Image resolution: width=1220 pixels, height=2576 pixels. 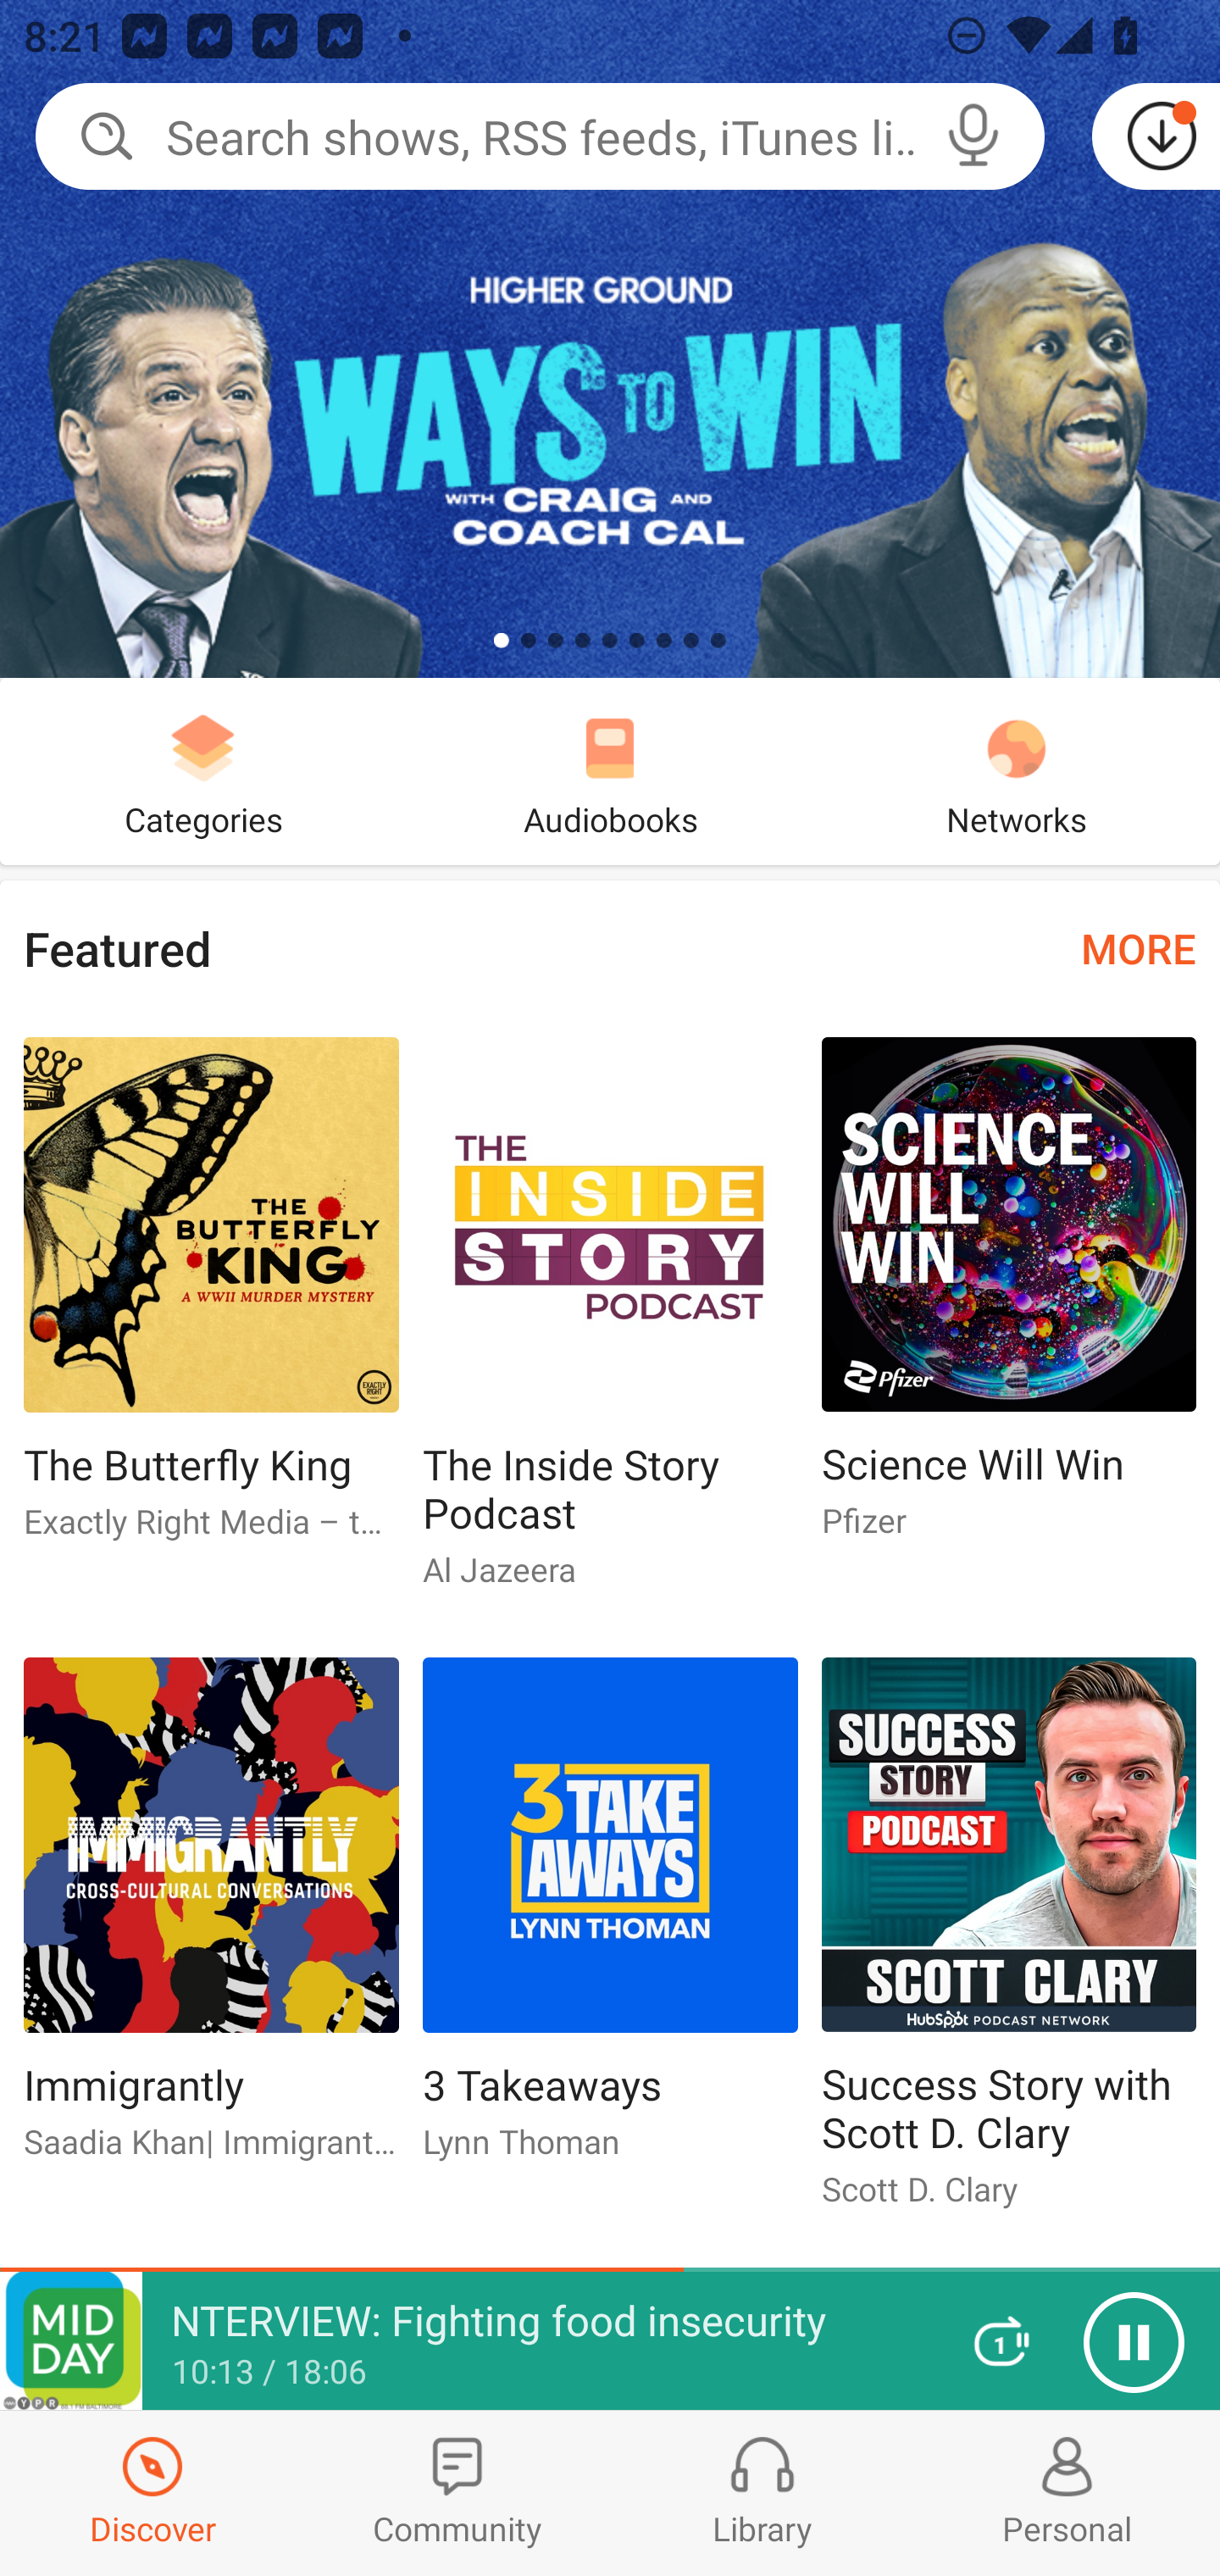 I want to click on Discover, so click(x=152, y=2493).